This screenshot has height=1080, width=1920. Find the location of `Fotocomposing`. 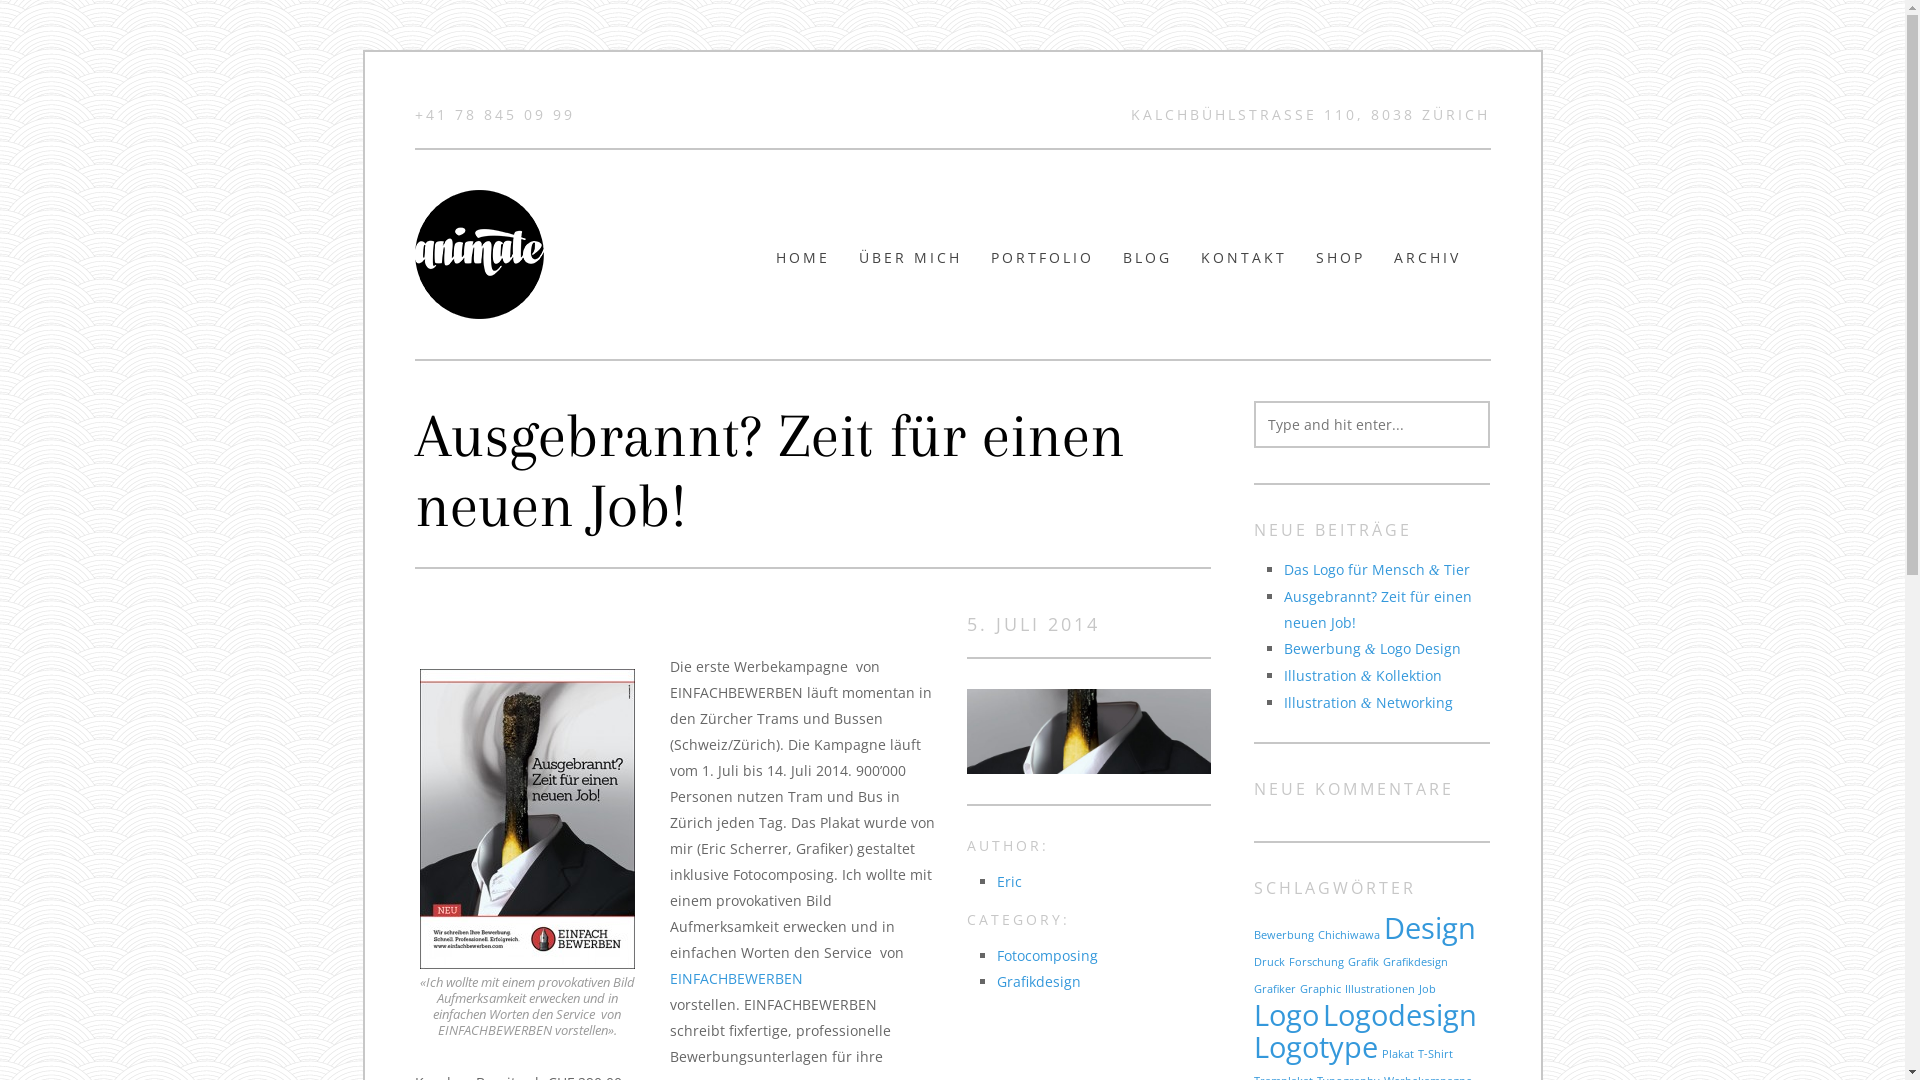

Fotocomposing is located at coordinates (1048, 956).